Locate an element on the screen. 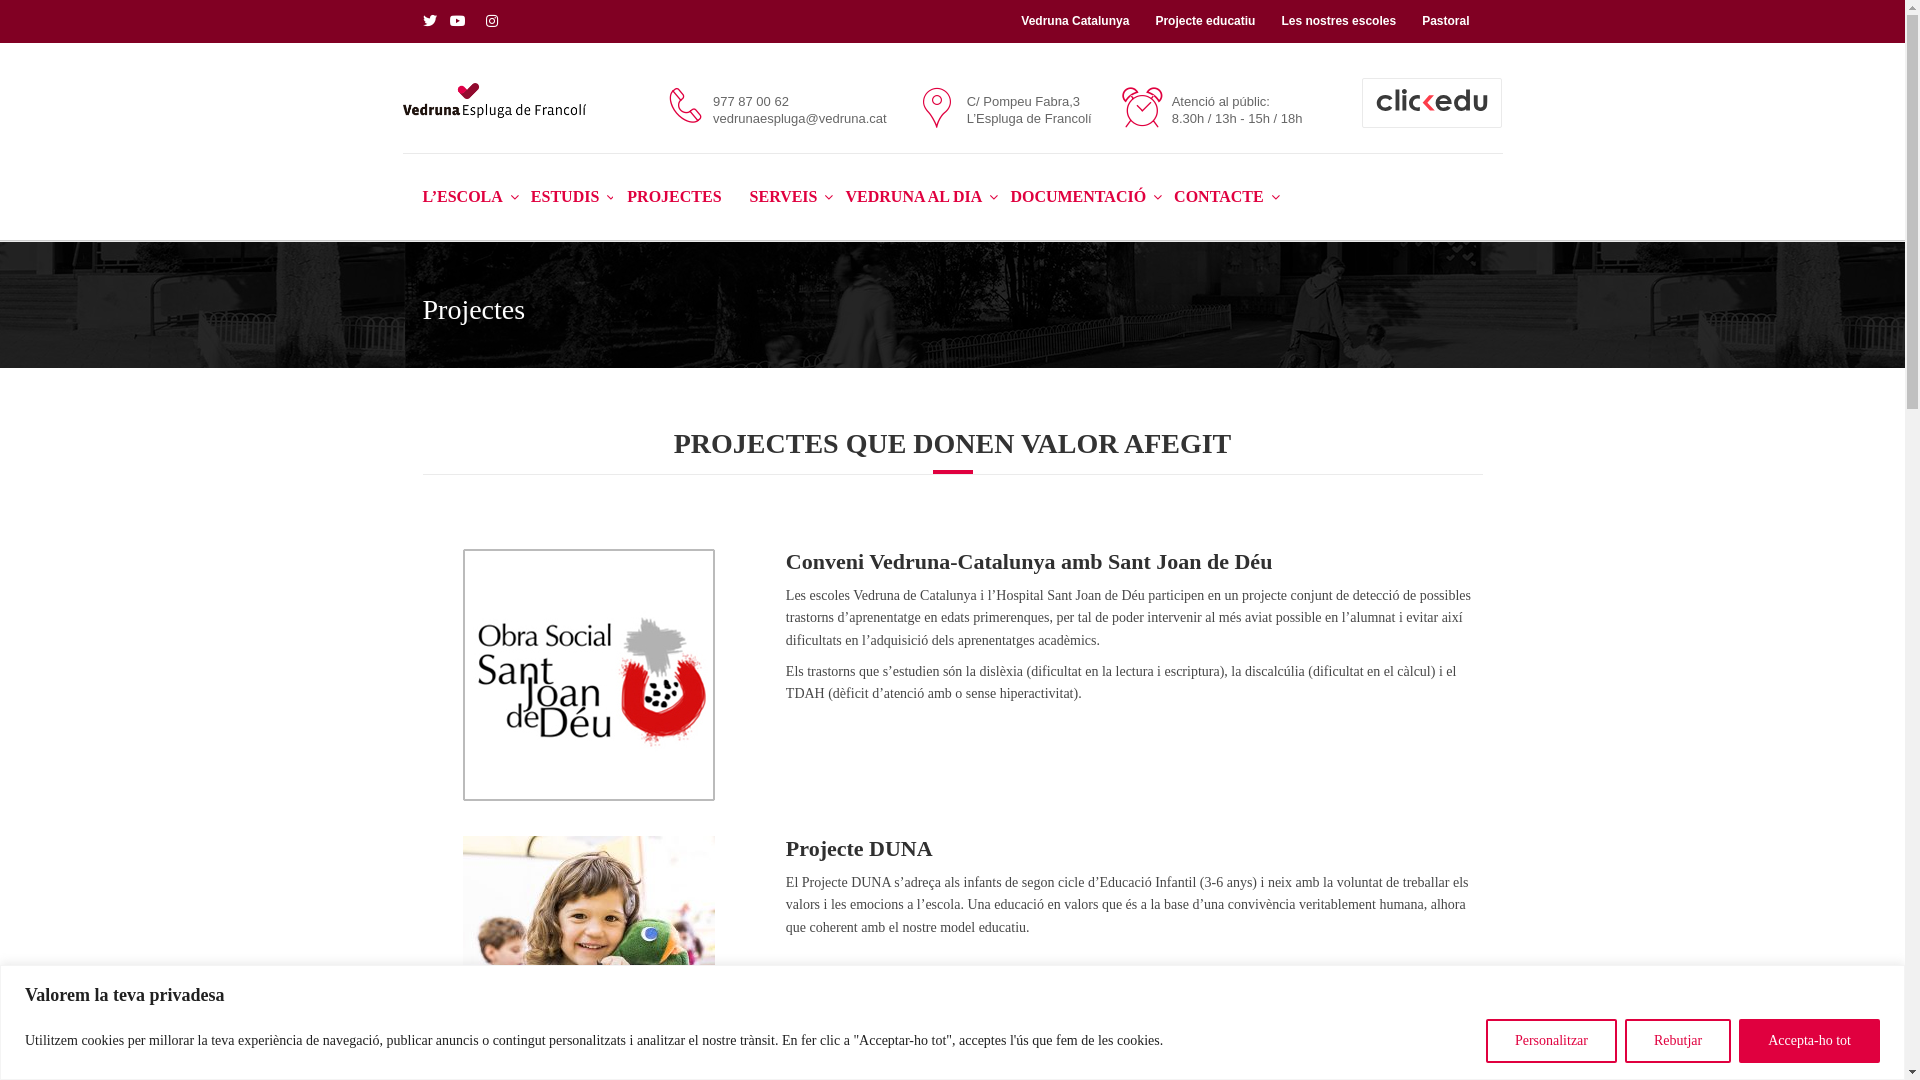 This screenshot has width=1920, height=1080. Accepta-ho tot is located at coordinates (1810, 1040).